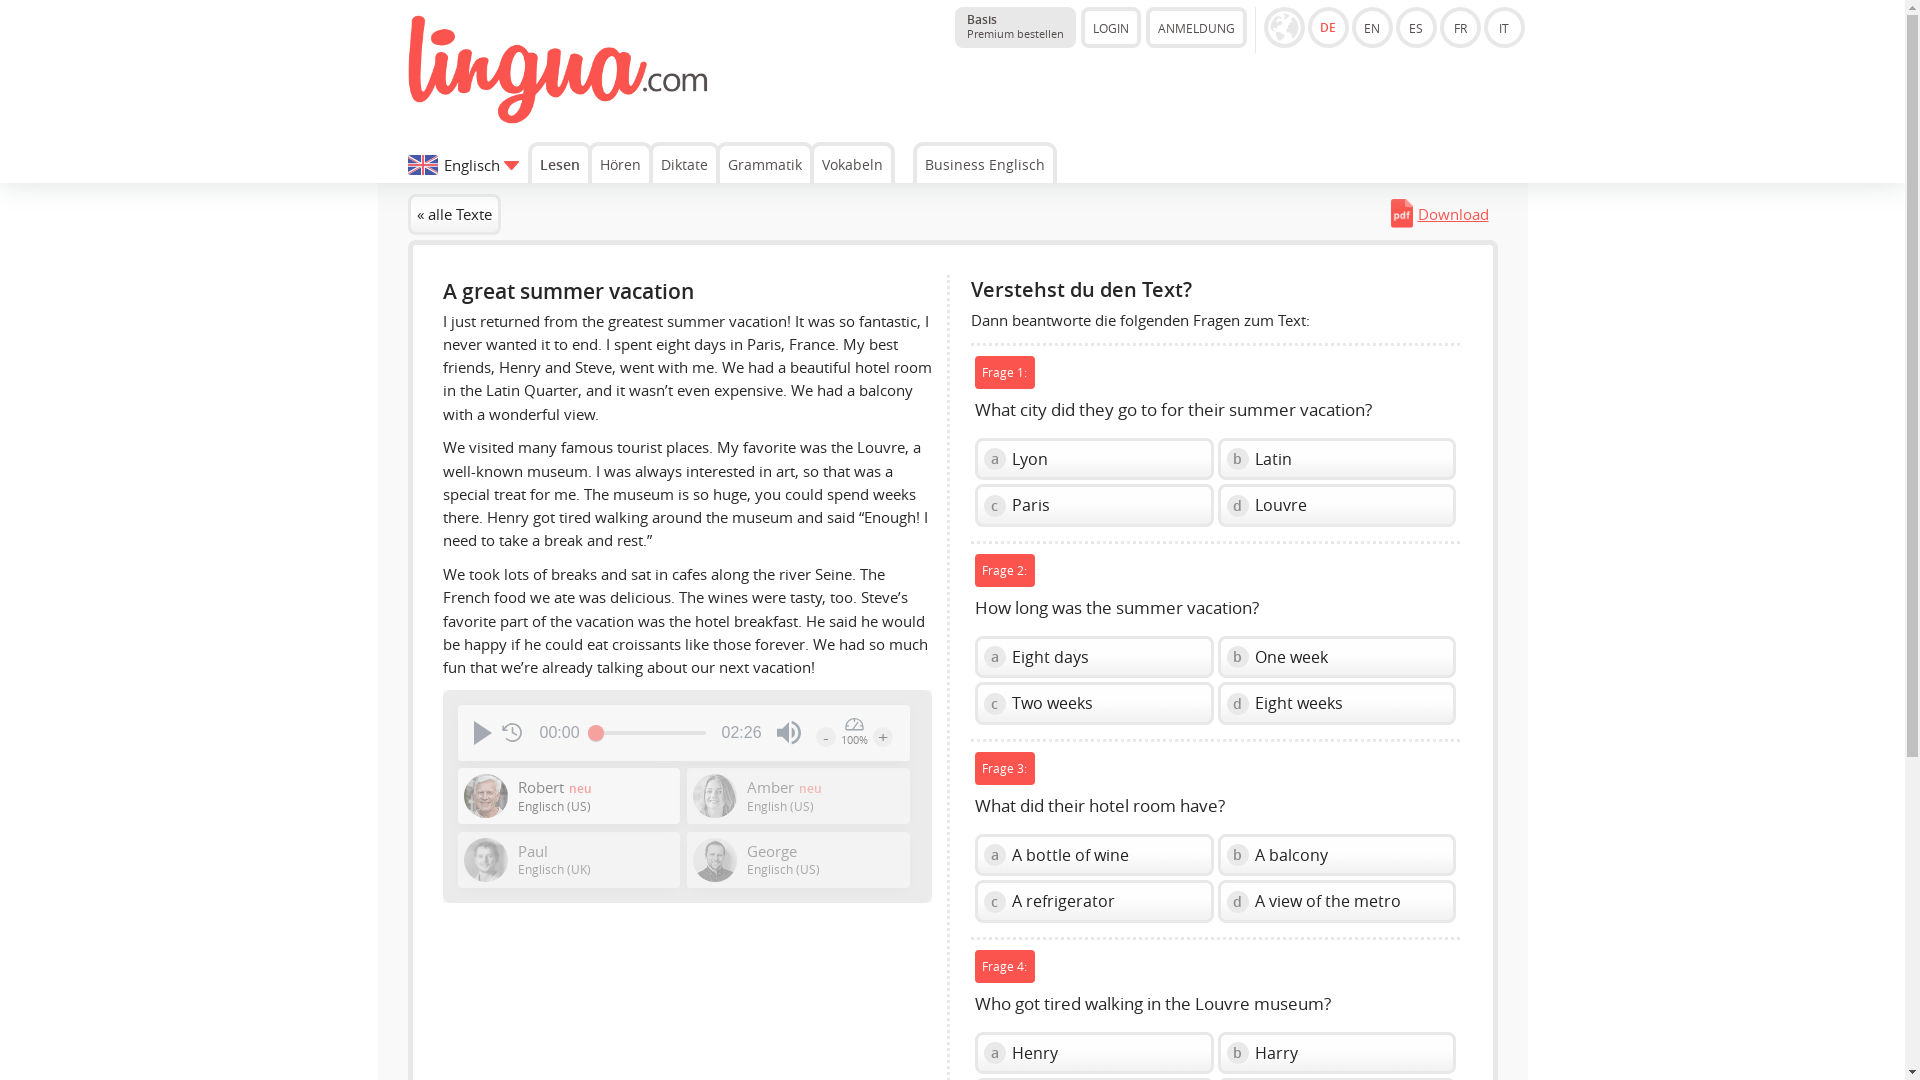  I want to click on Diktate, so click(1014, 26).